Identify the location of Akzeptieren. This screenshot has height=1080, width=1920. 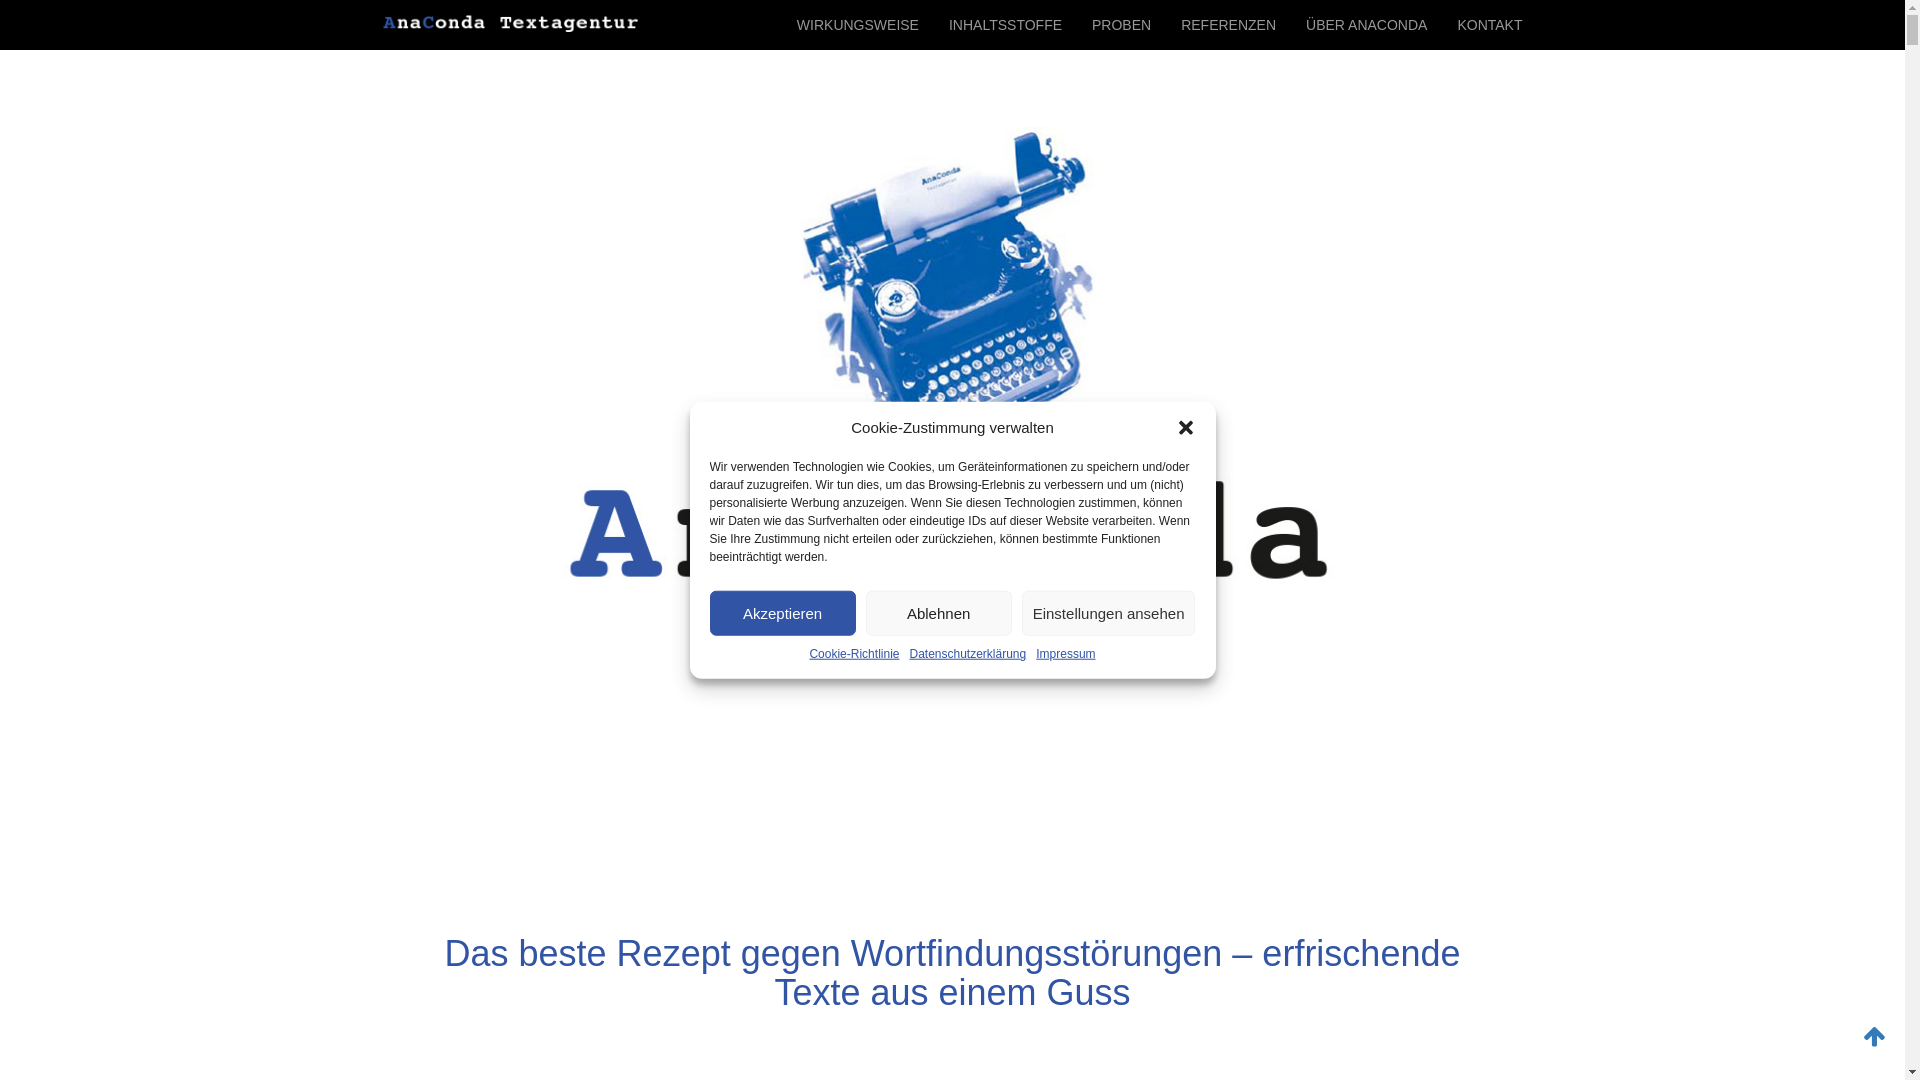
(783, 614).